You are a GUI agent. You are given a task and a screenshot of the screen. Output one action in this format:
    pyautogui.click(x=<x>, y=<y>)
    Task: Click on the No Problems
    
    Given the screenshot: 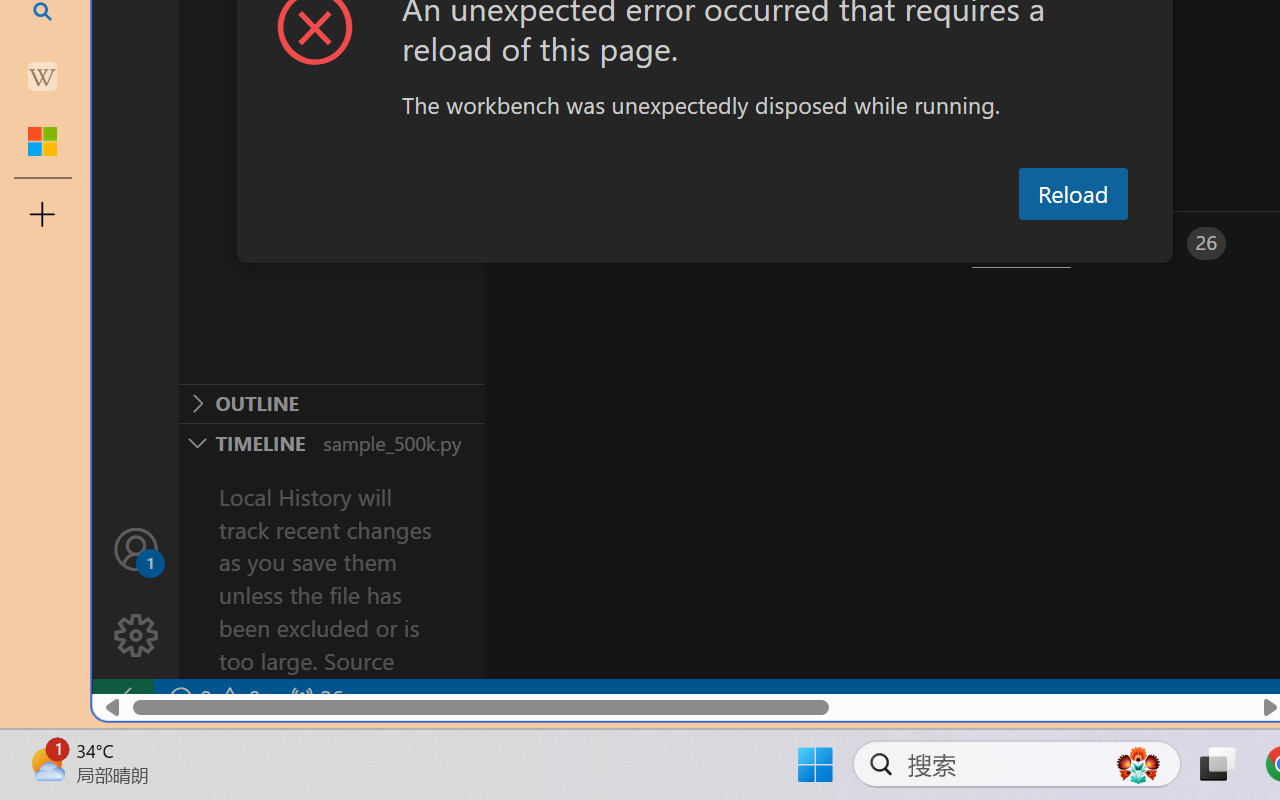 What is the action you would take?
    pyautogui.click(x=212, y=698)
    